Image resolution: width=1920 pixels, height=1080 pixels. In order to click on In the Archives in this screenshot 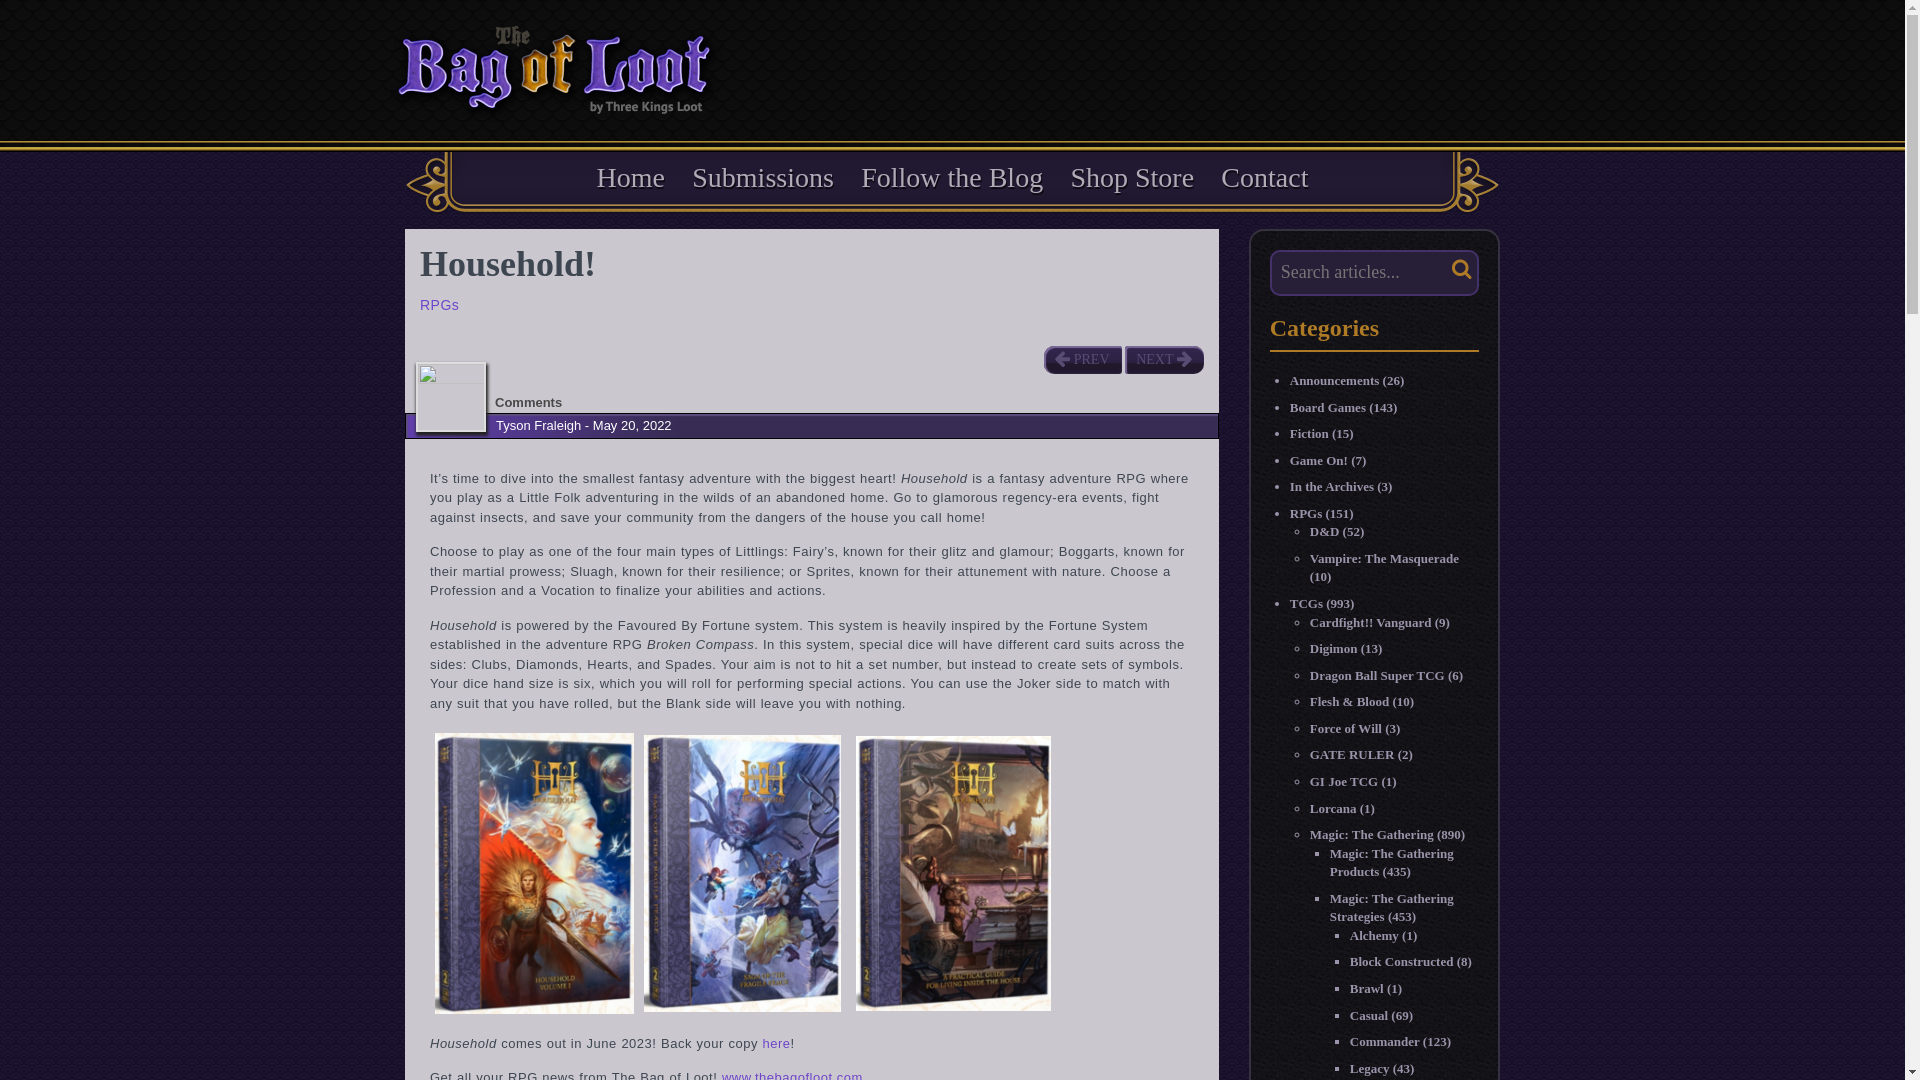, I will do `click(1332, 486)`.